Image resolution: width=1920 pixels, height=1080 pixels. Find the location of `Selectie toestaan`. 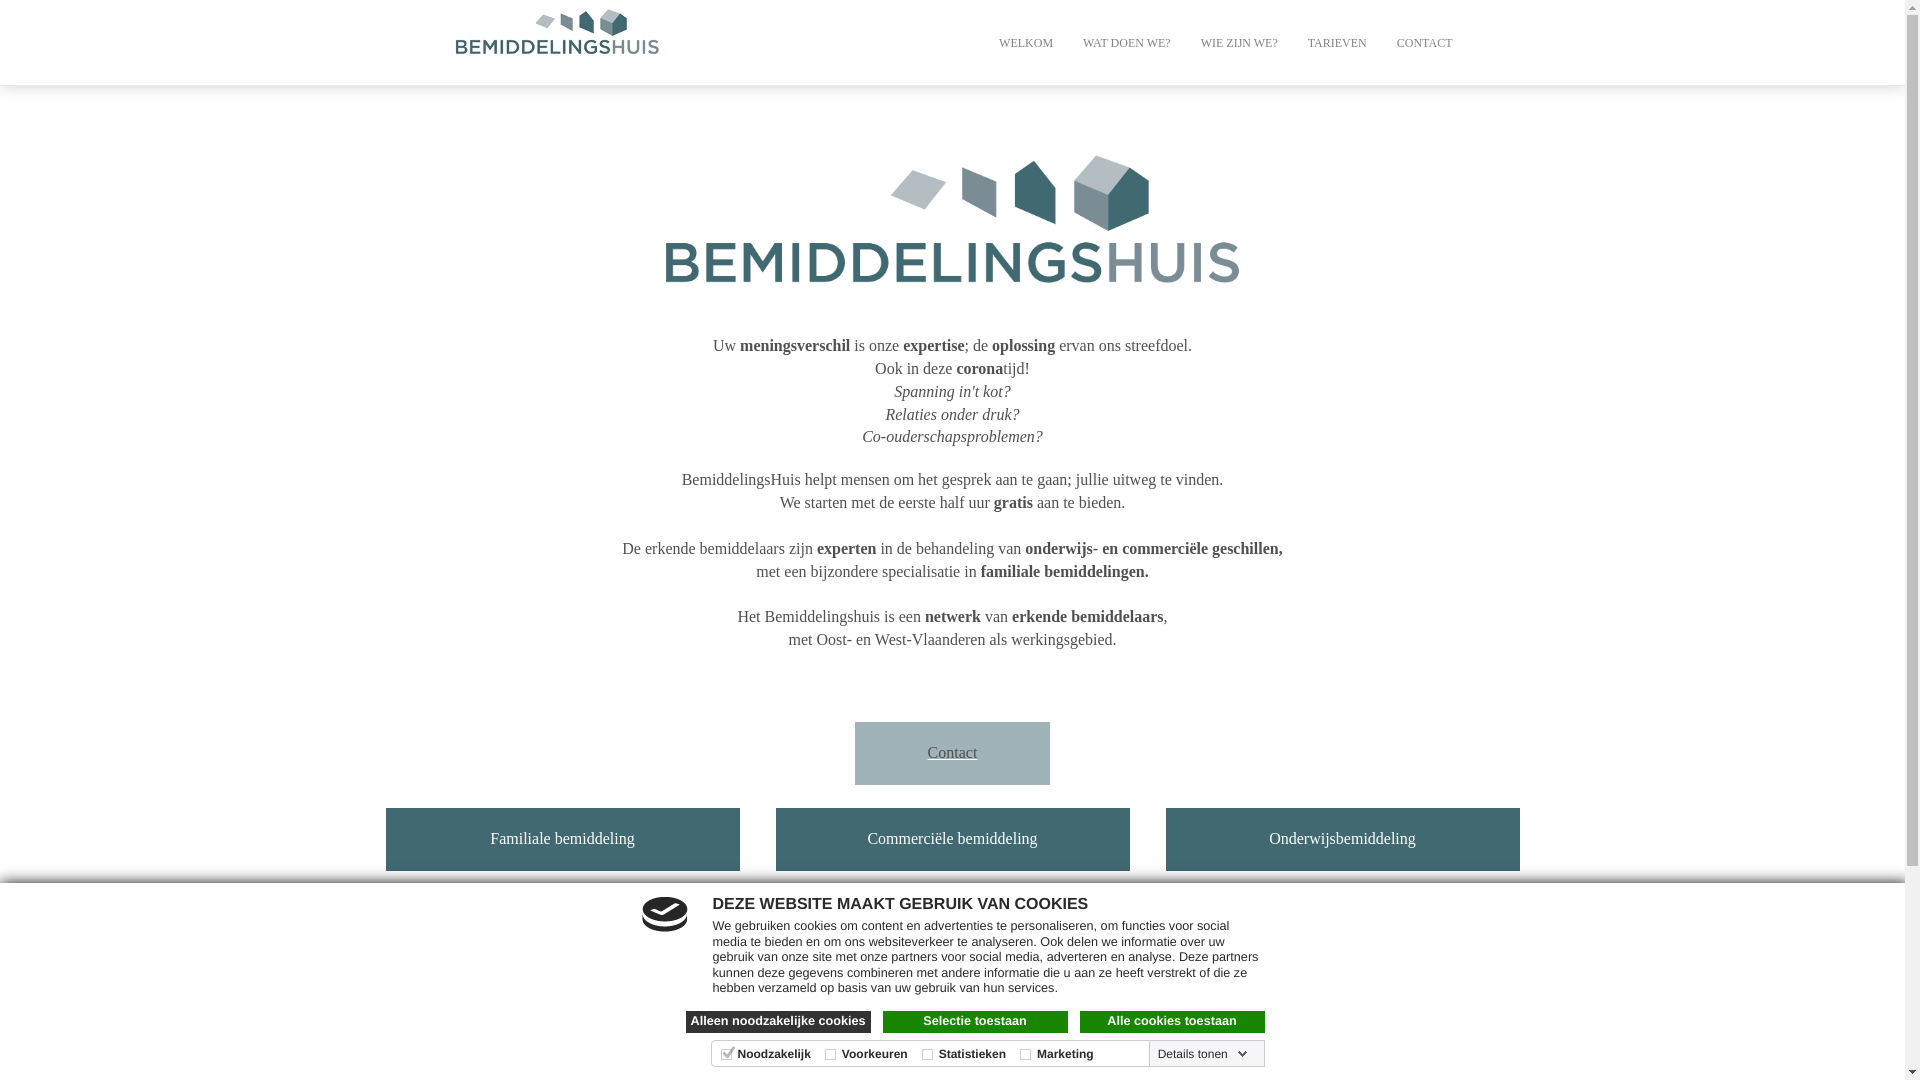

Selectie toestaan is located at coordinates (974, 1022).